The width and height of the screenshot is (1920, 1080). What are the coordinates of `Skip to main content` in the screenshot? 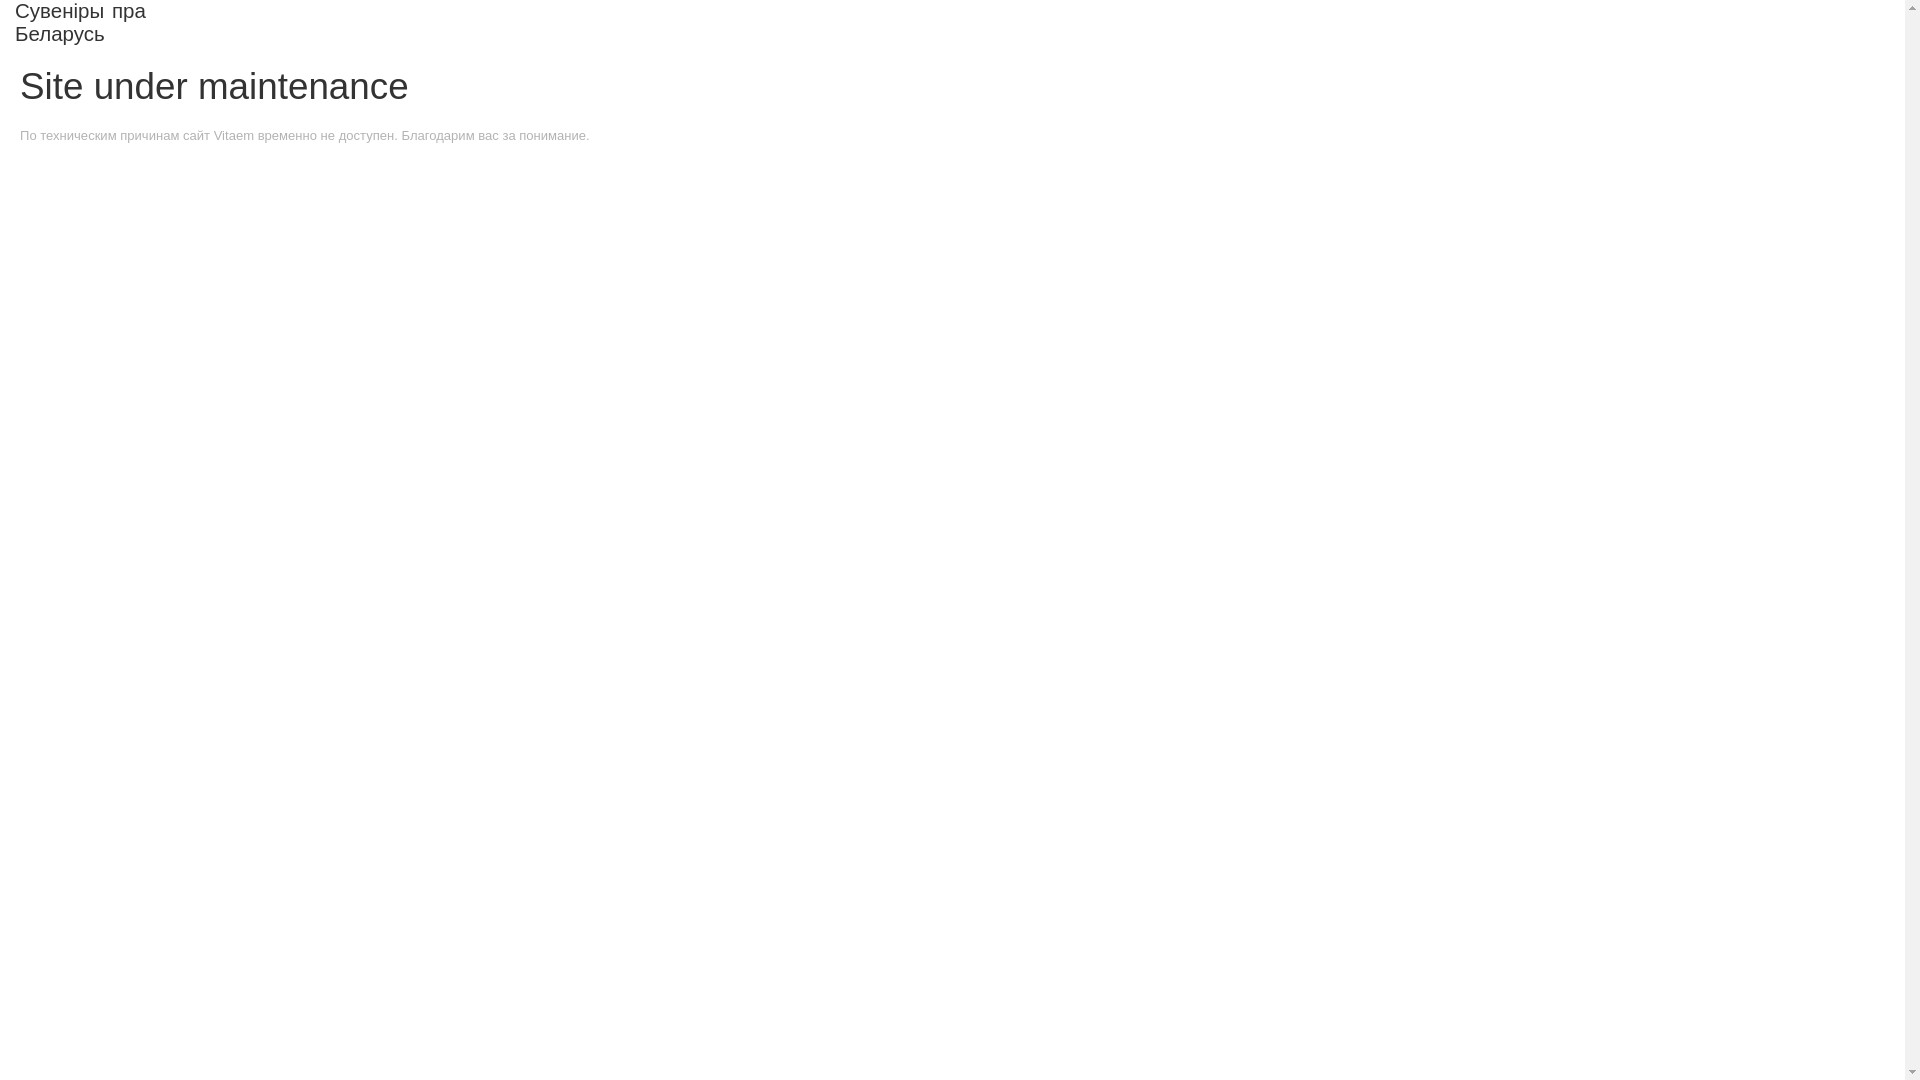 It's located at (893, 2).